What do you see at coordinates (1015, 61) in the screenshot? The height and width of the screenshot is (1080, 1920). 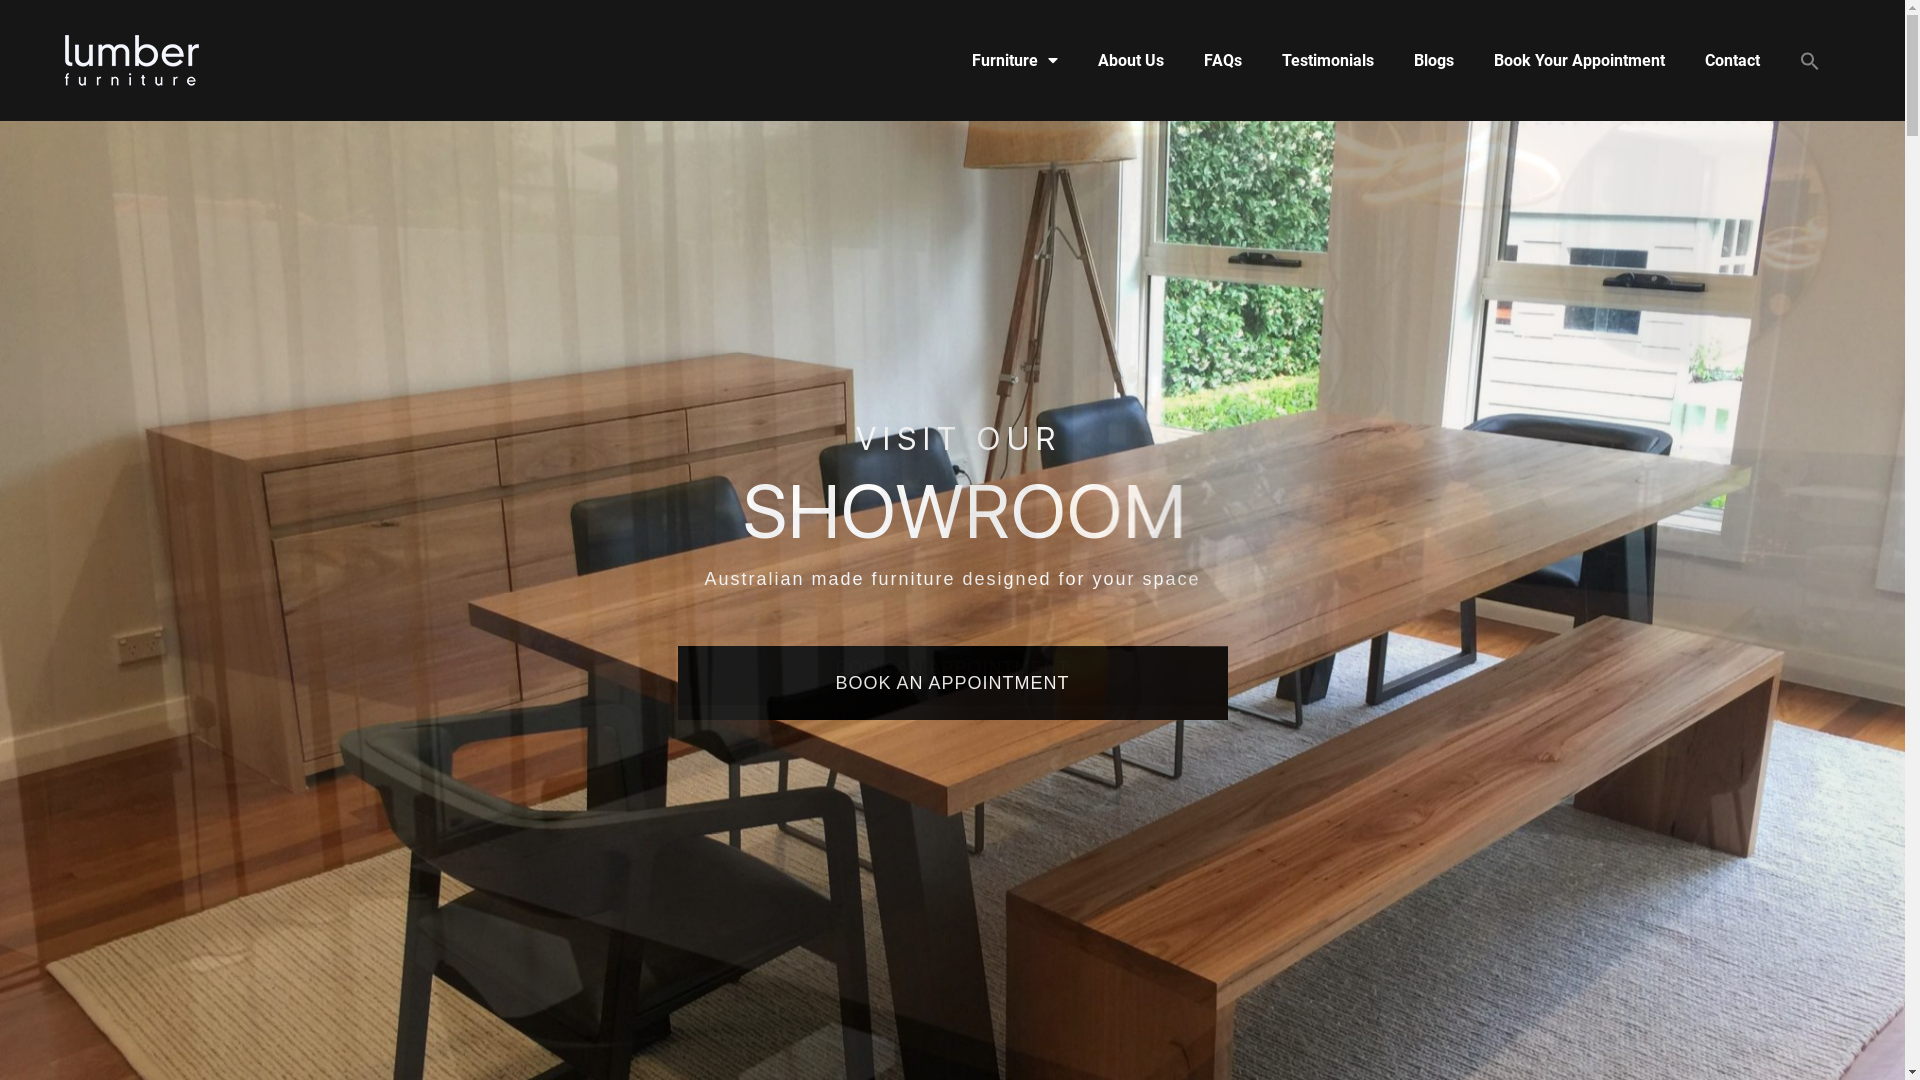 I see `Furniture` at bounding box center [1015, 61].